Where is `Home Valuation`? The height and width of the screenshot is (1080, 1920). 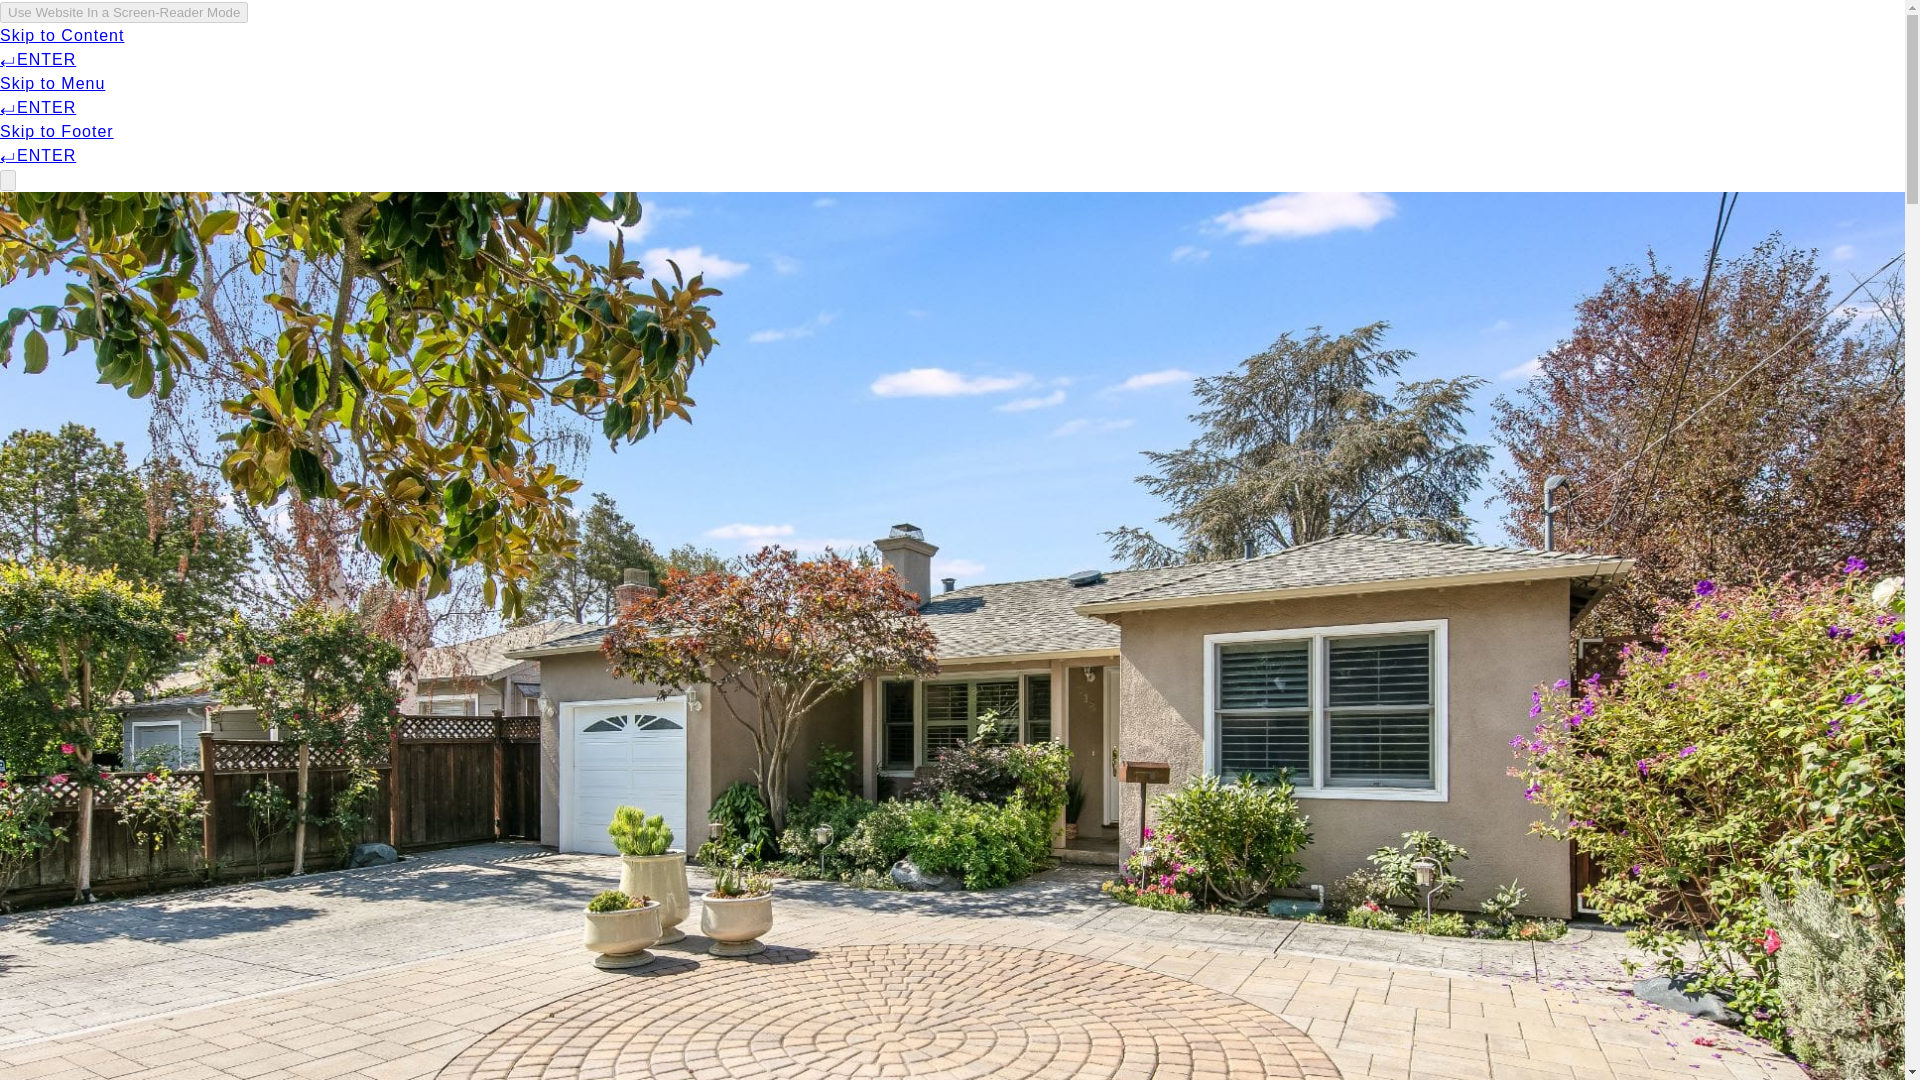
Home Valuation is located at coordinates (550, 47).